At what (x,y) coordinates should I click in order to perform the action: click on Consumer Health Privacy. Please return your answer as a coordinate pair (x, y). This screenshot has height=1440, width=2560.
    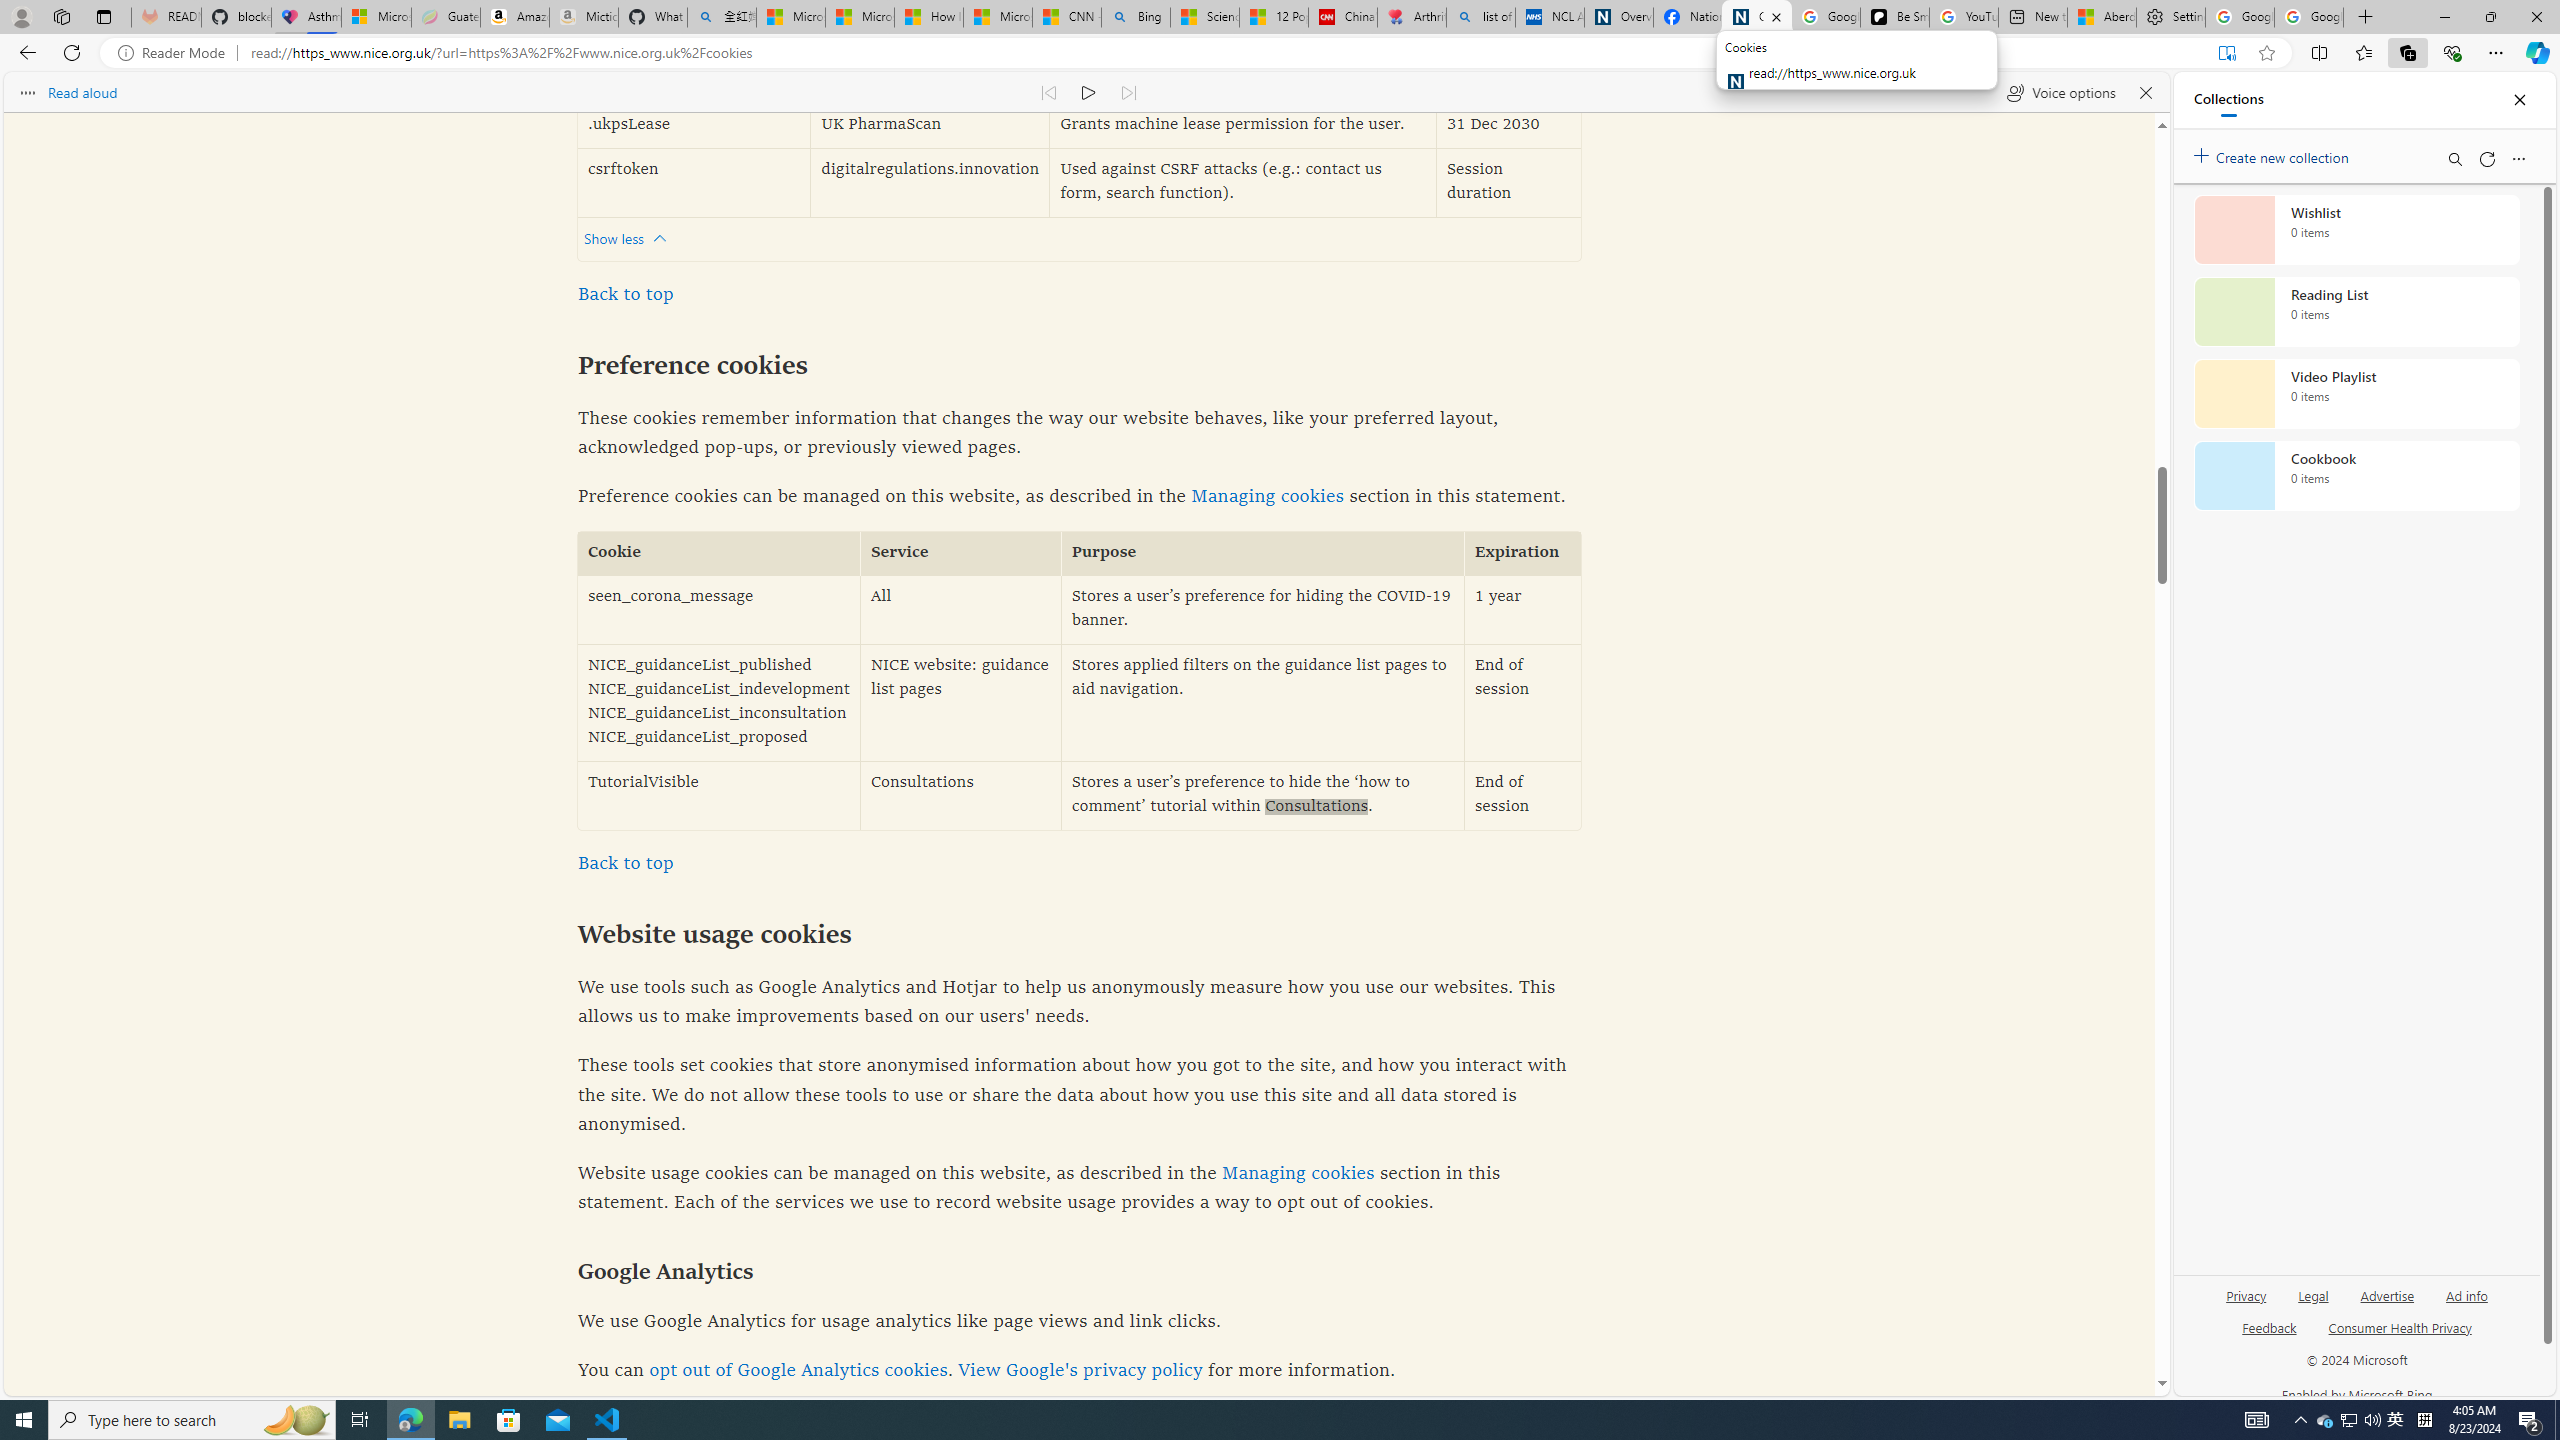
    Looking at the image, I should click on (2400, 1326).